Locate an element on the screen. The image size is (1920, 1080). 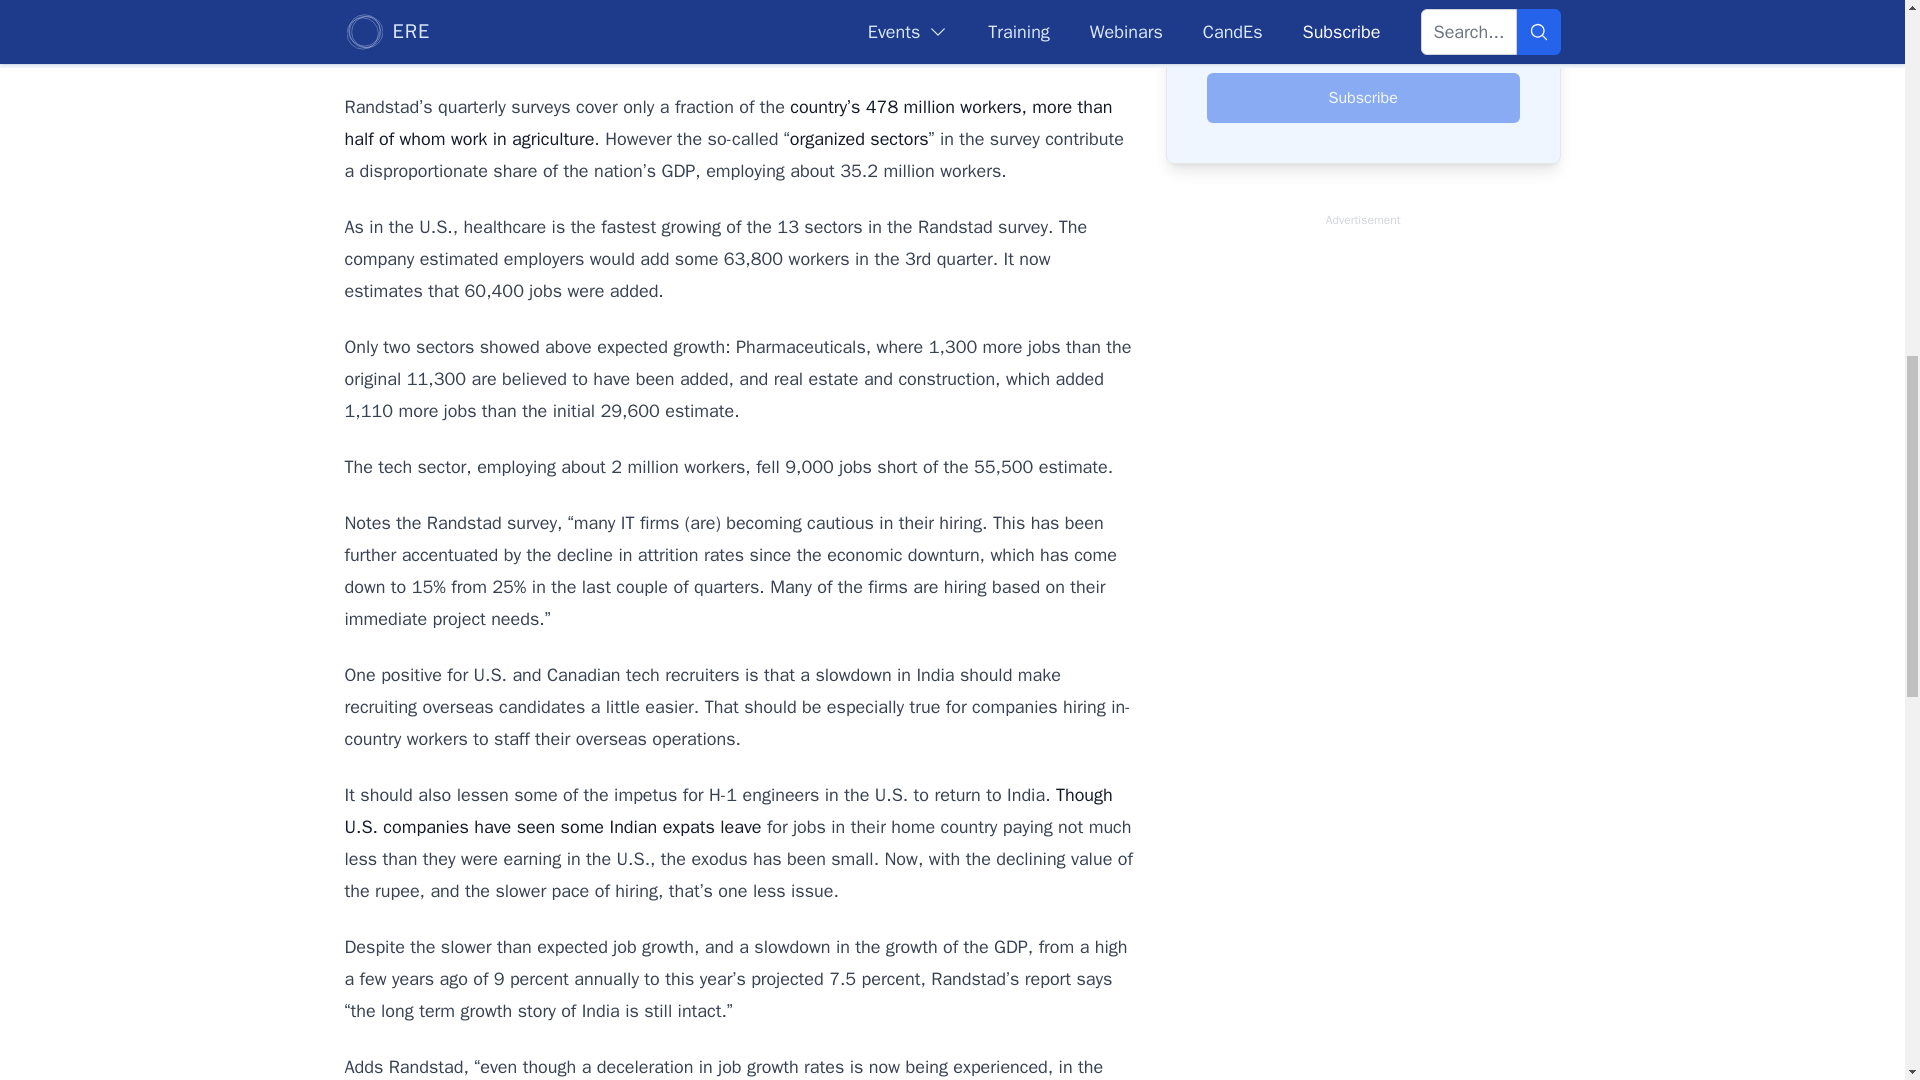
organized sectors is located at coordinates (859, 139).